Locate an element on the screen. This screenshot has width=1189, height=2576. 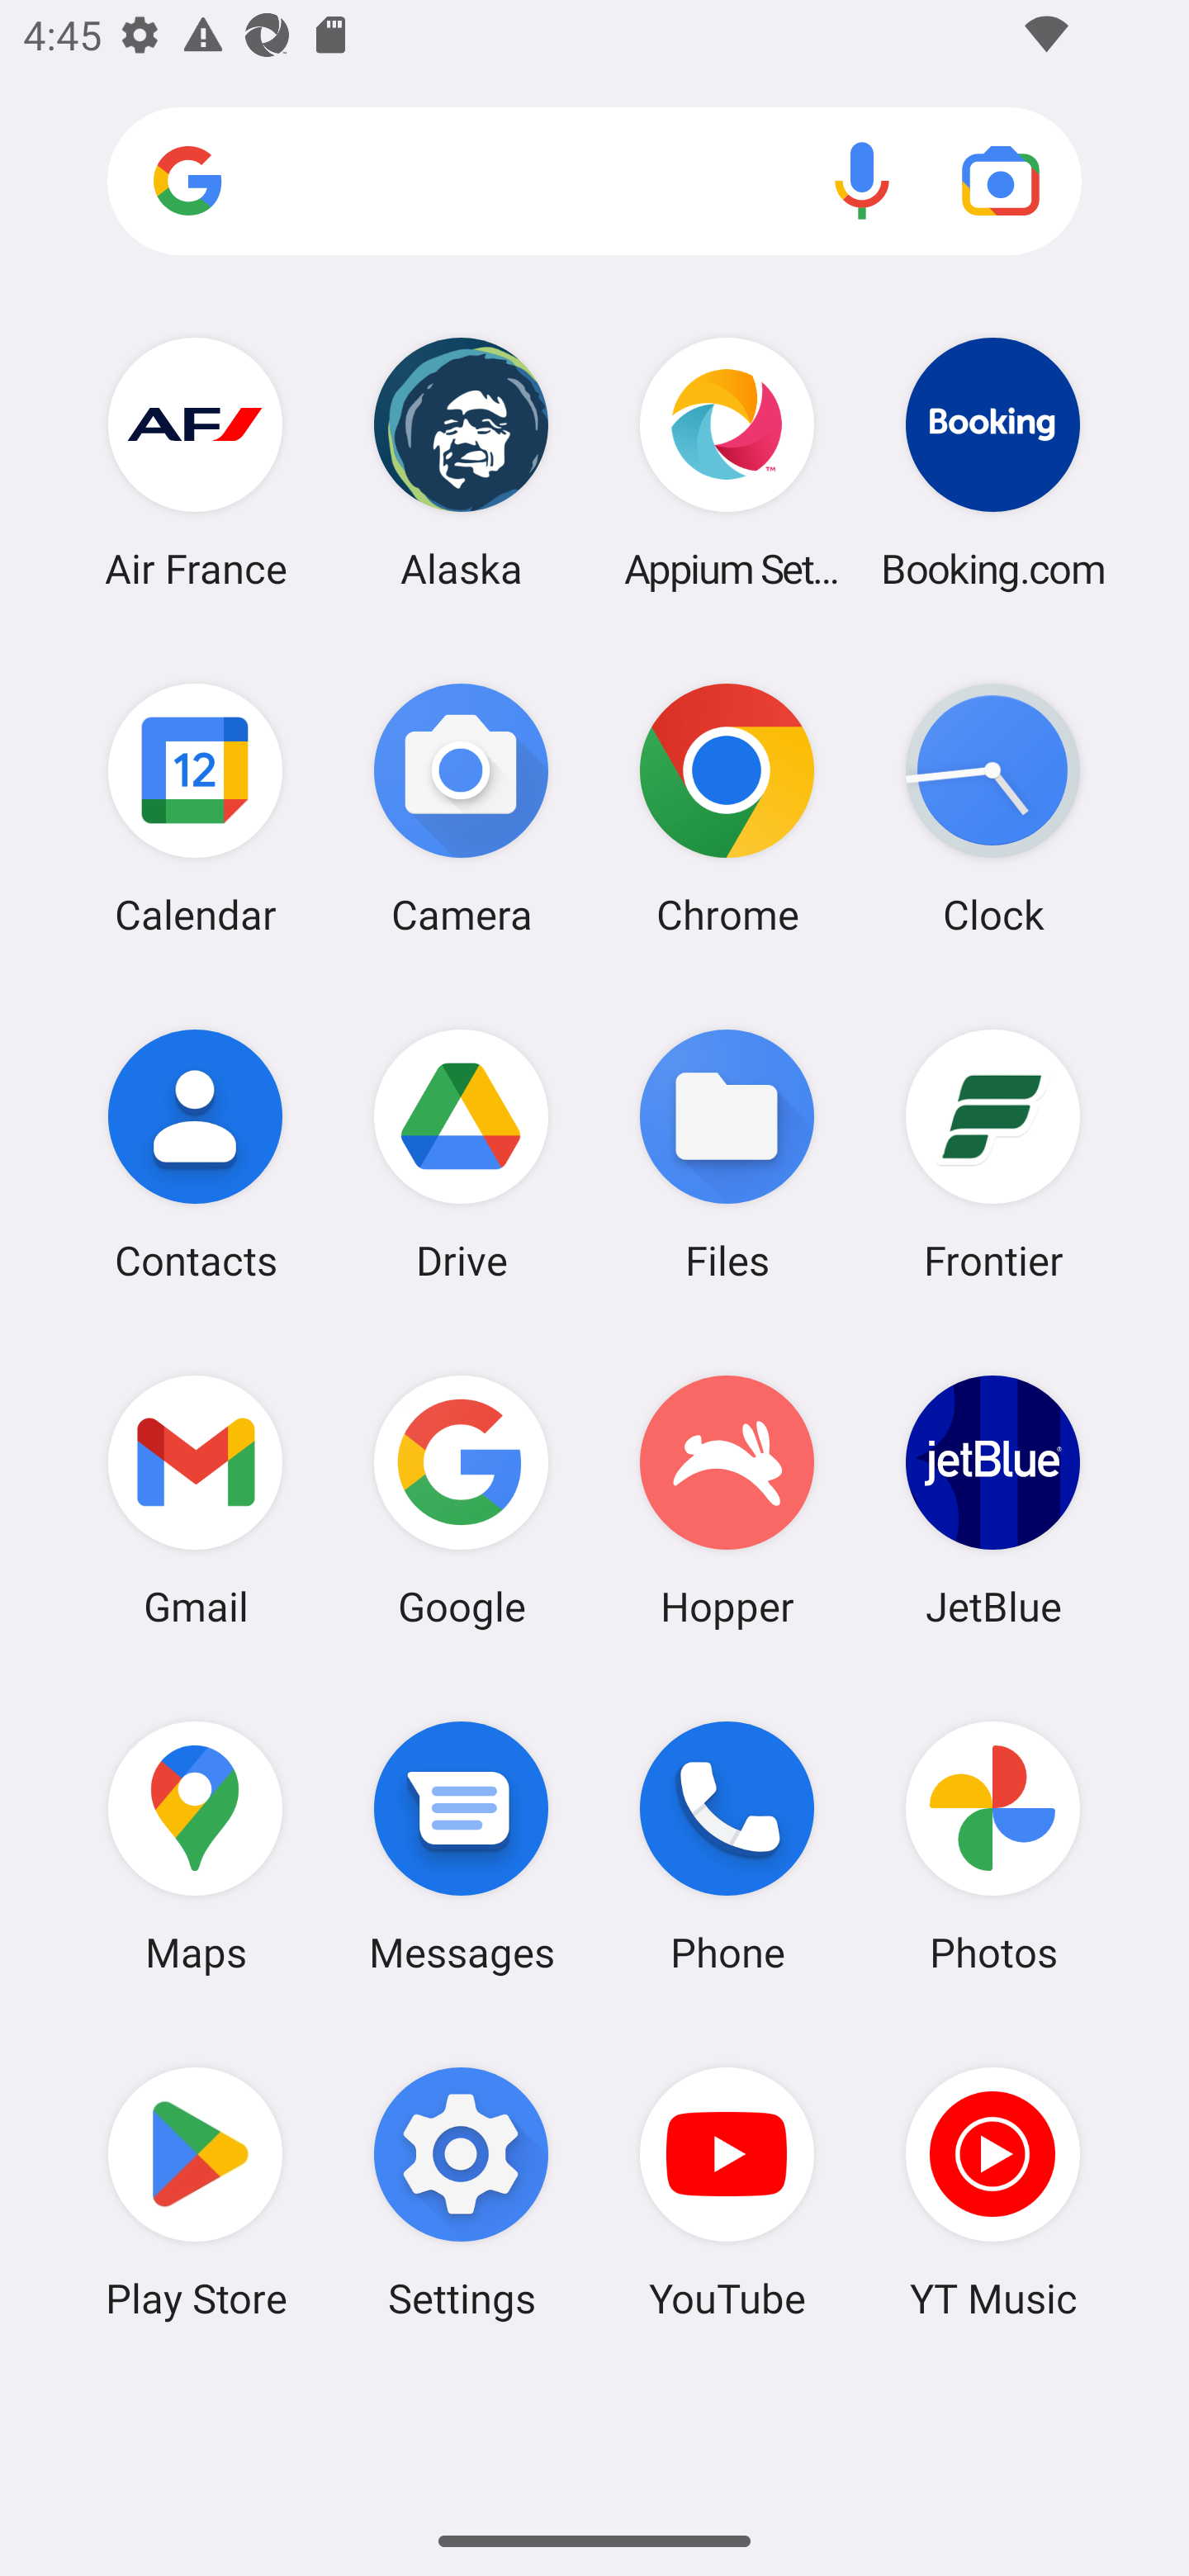
Voice search is located at coordinates (862, 180).